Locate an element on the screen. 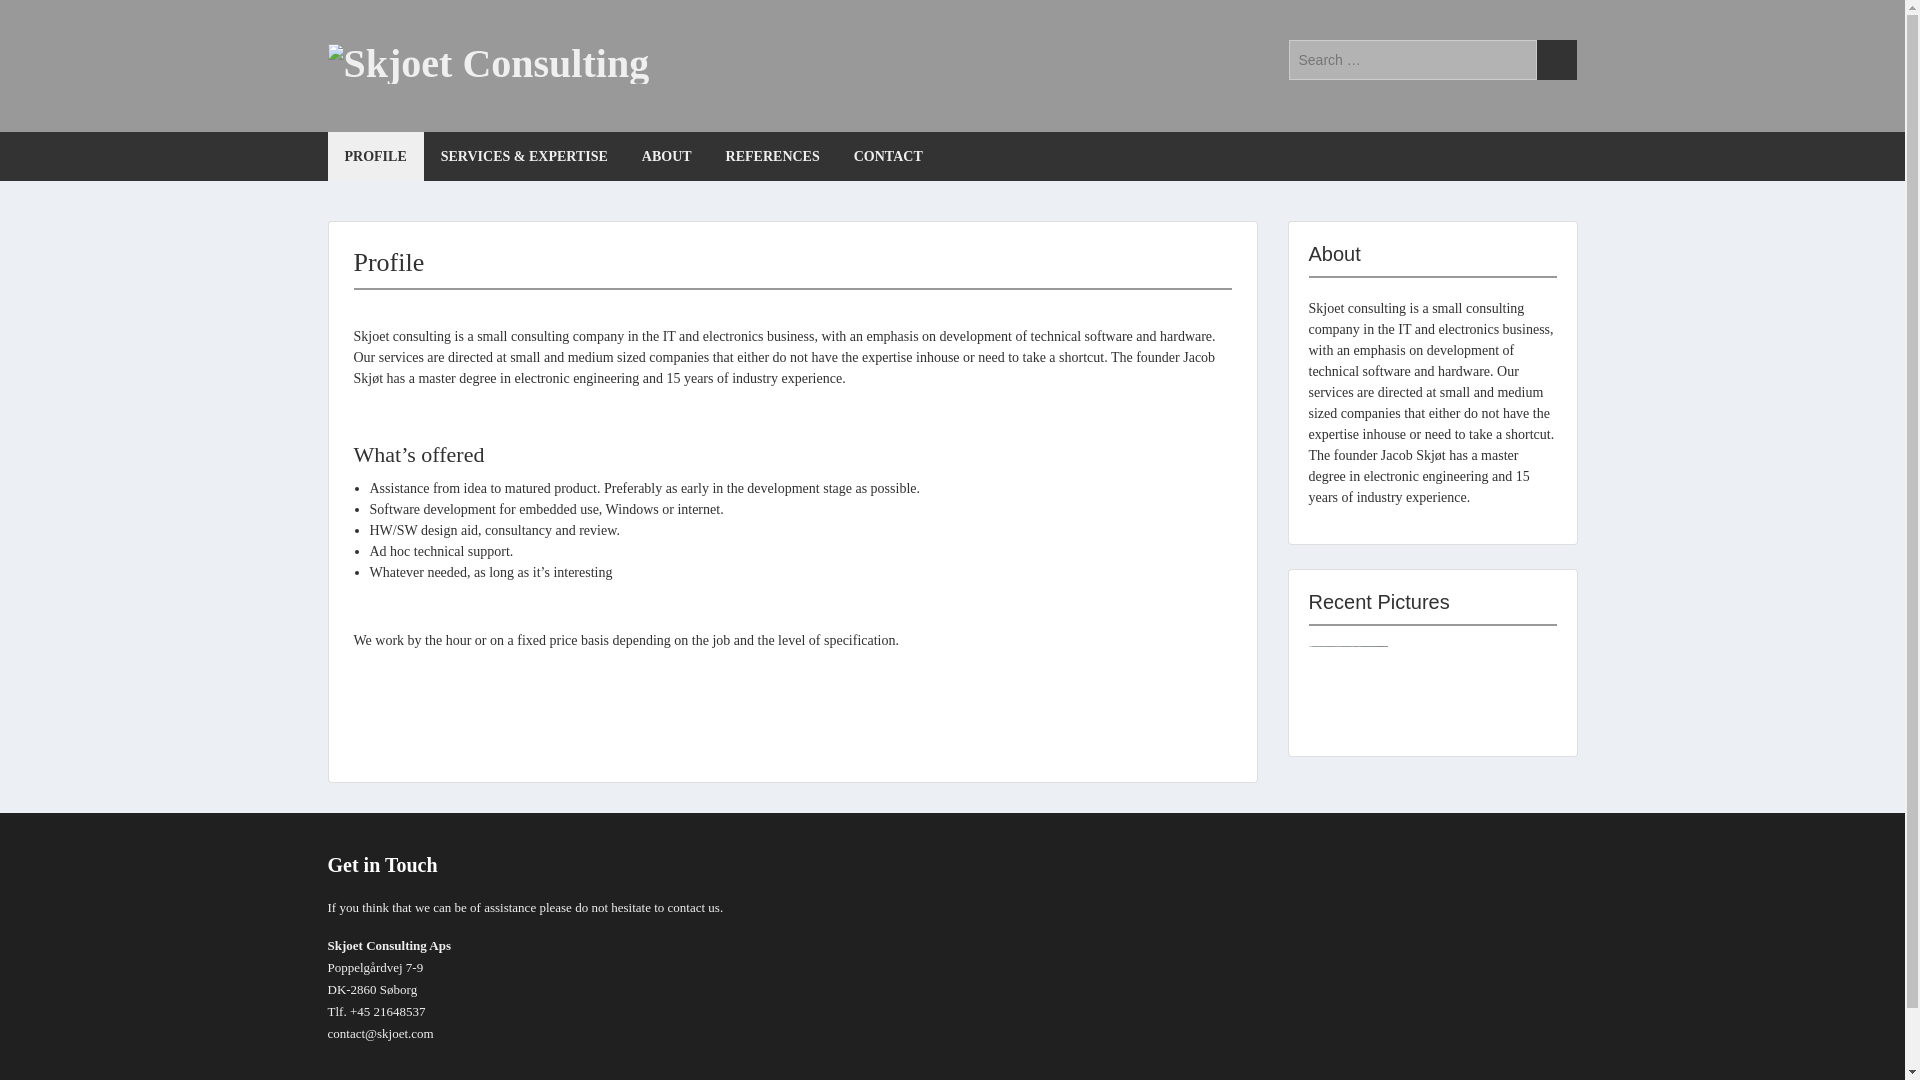  PROFILE is located at coordinates (376, 156).